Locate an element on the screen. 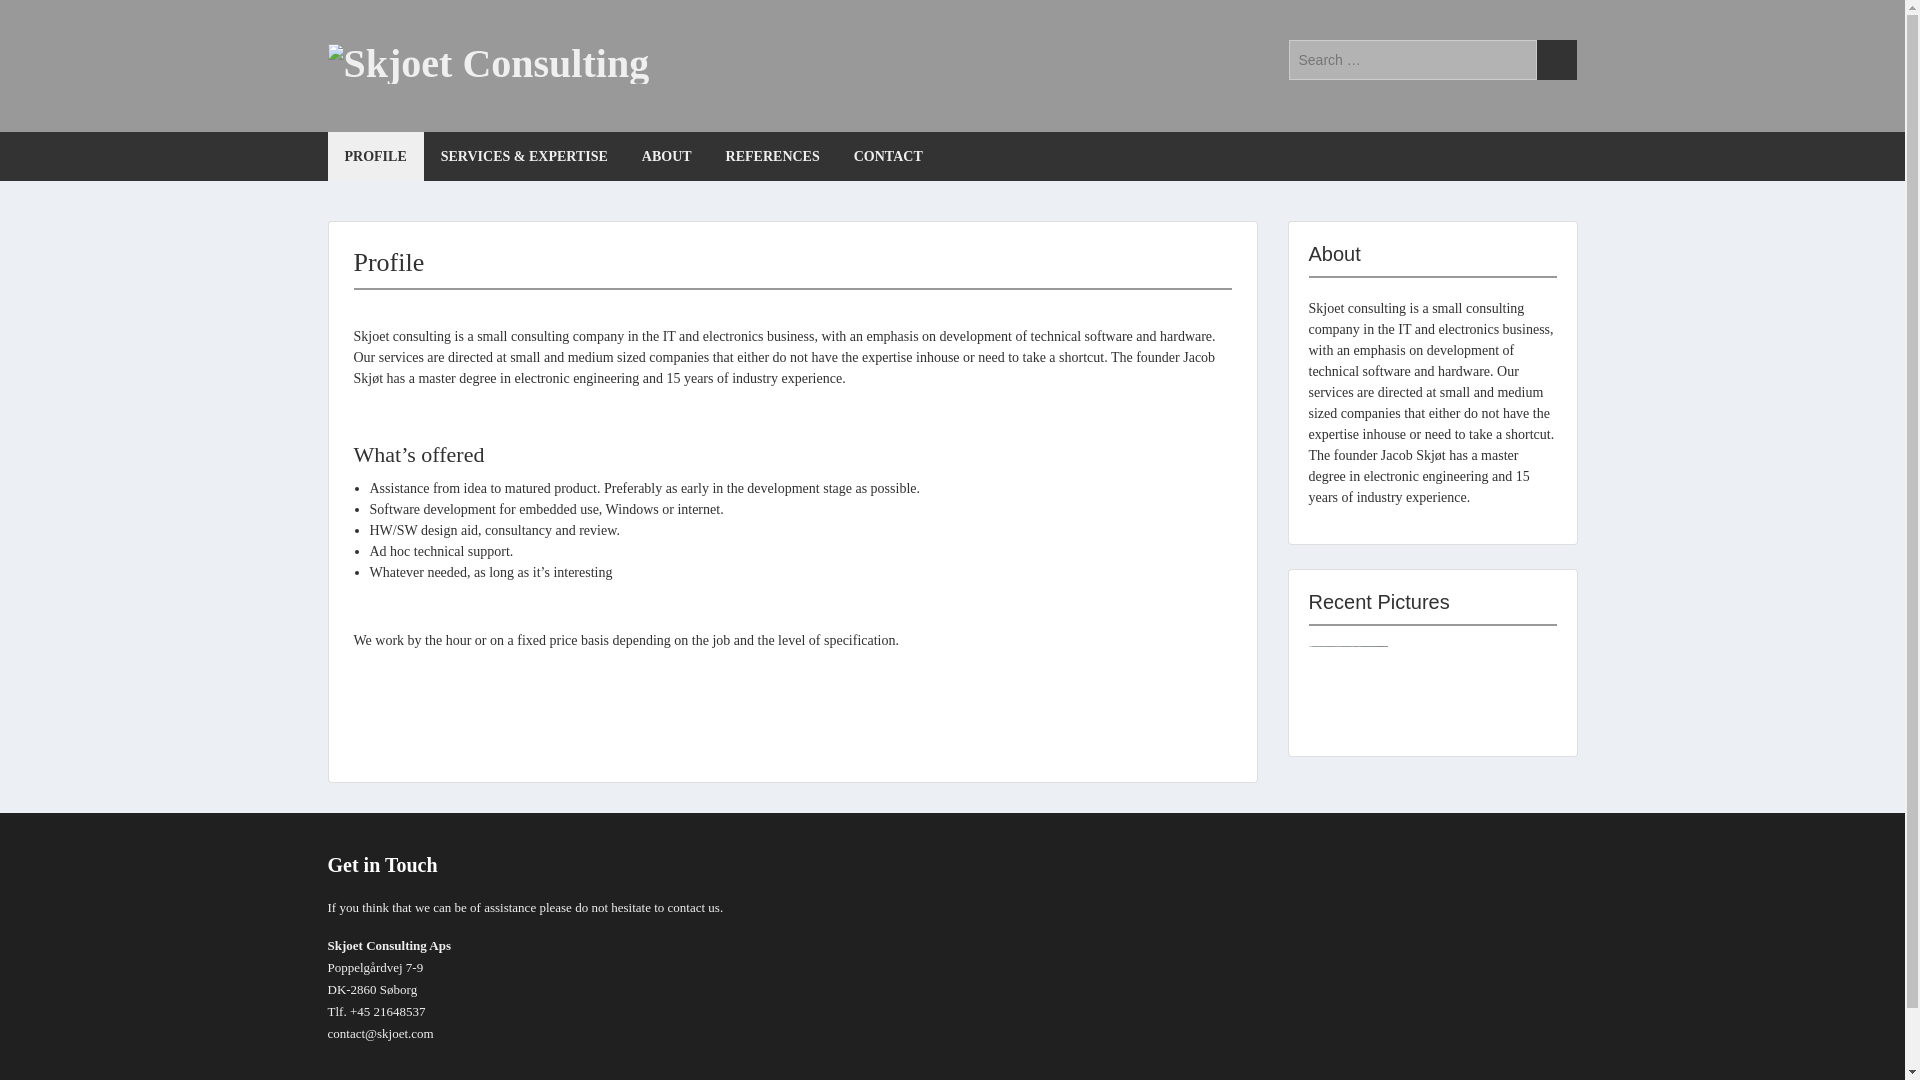  PROFILE is located at coordinates (376, 156).